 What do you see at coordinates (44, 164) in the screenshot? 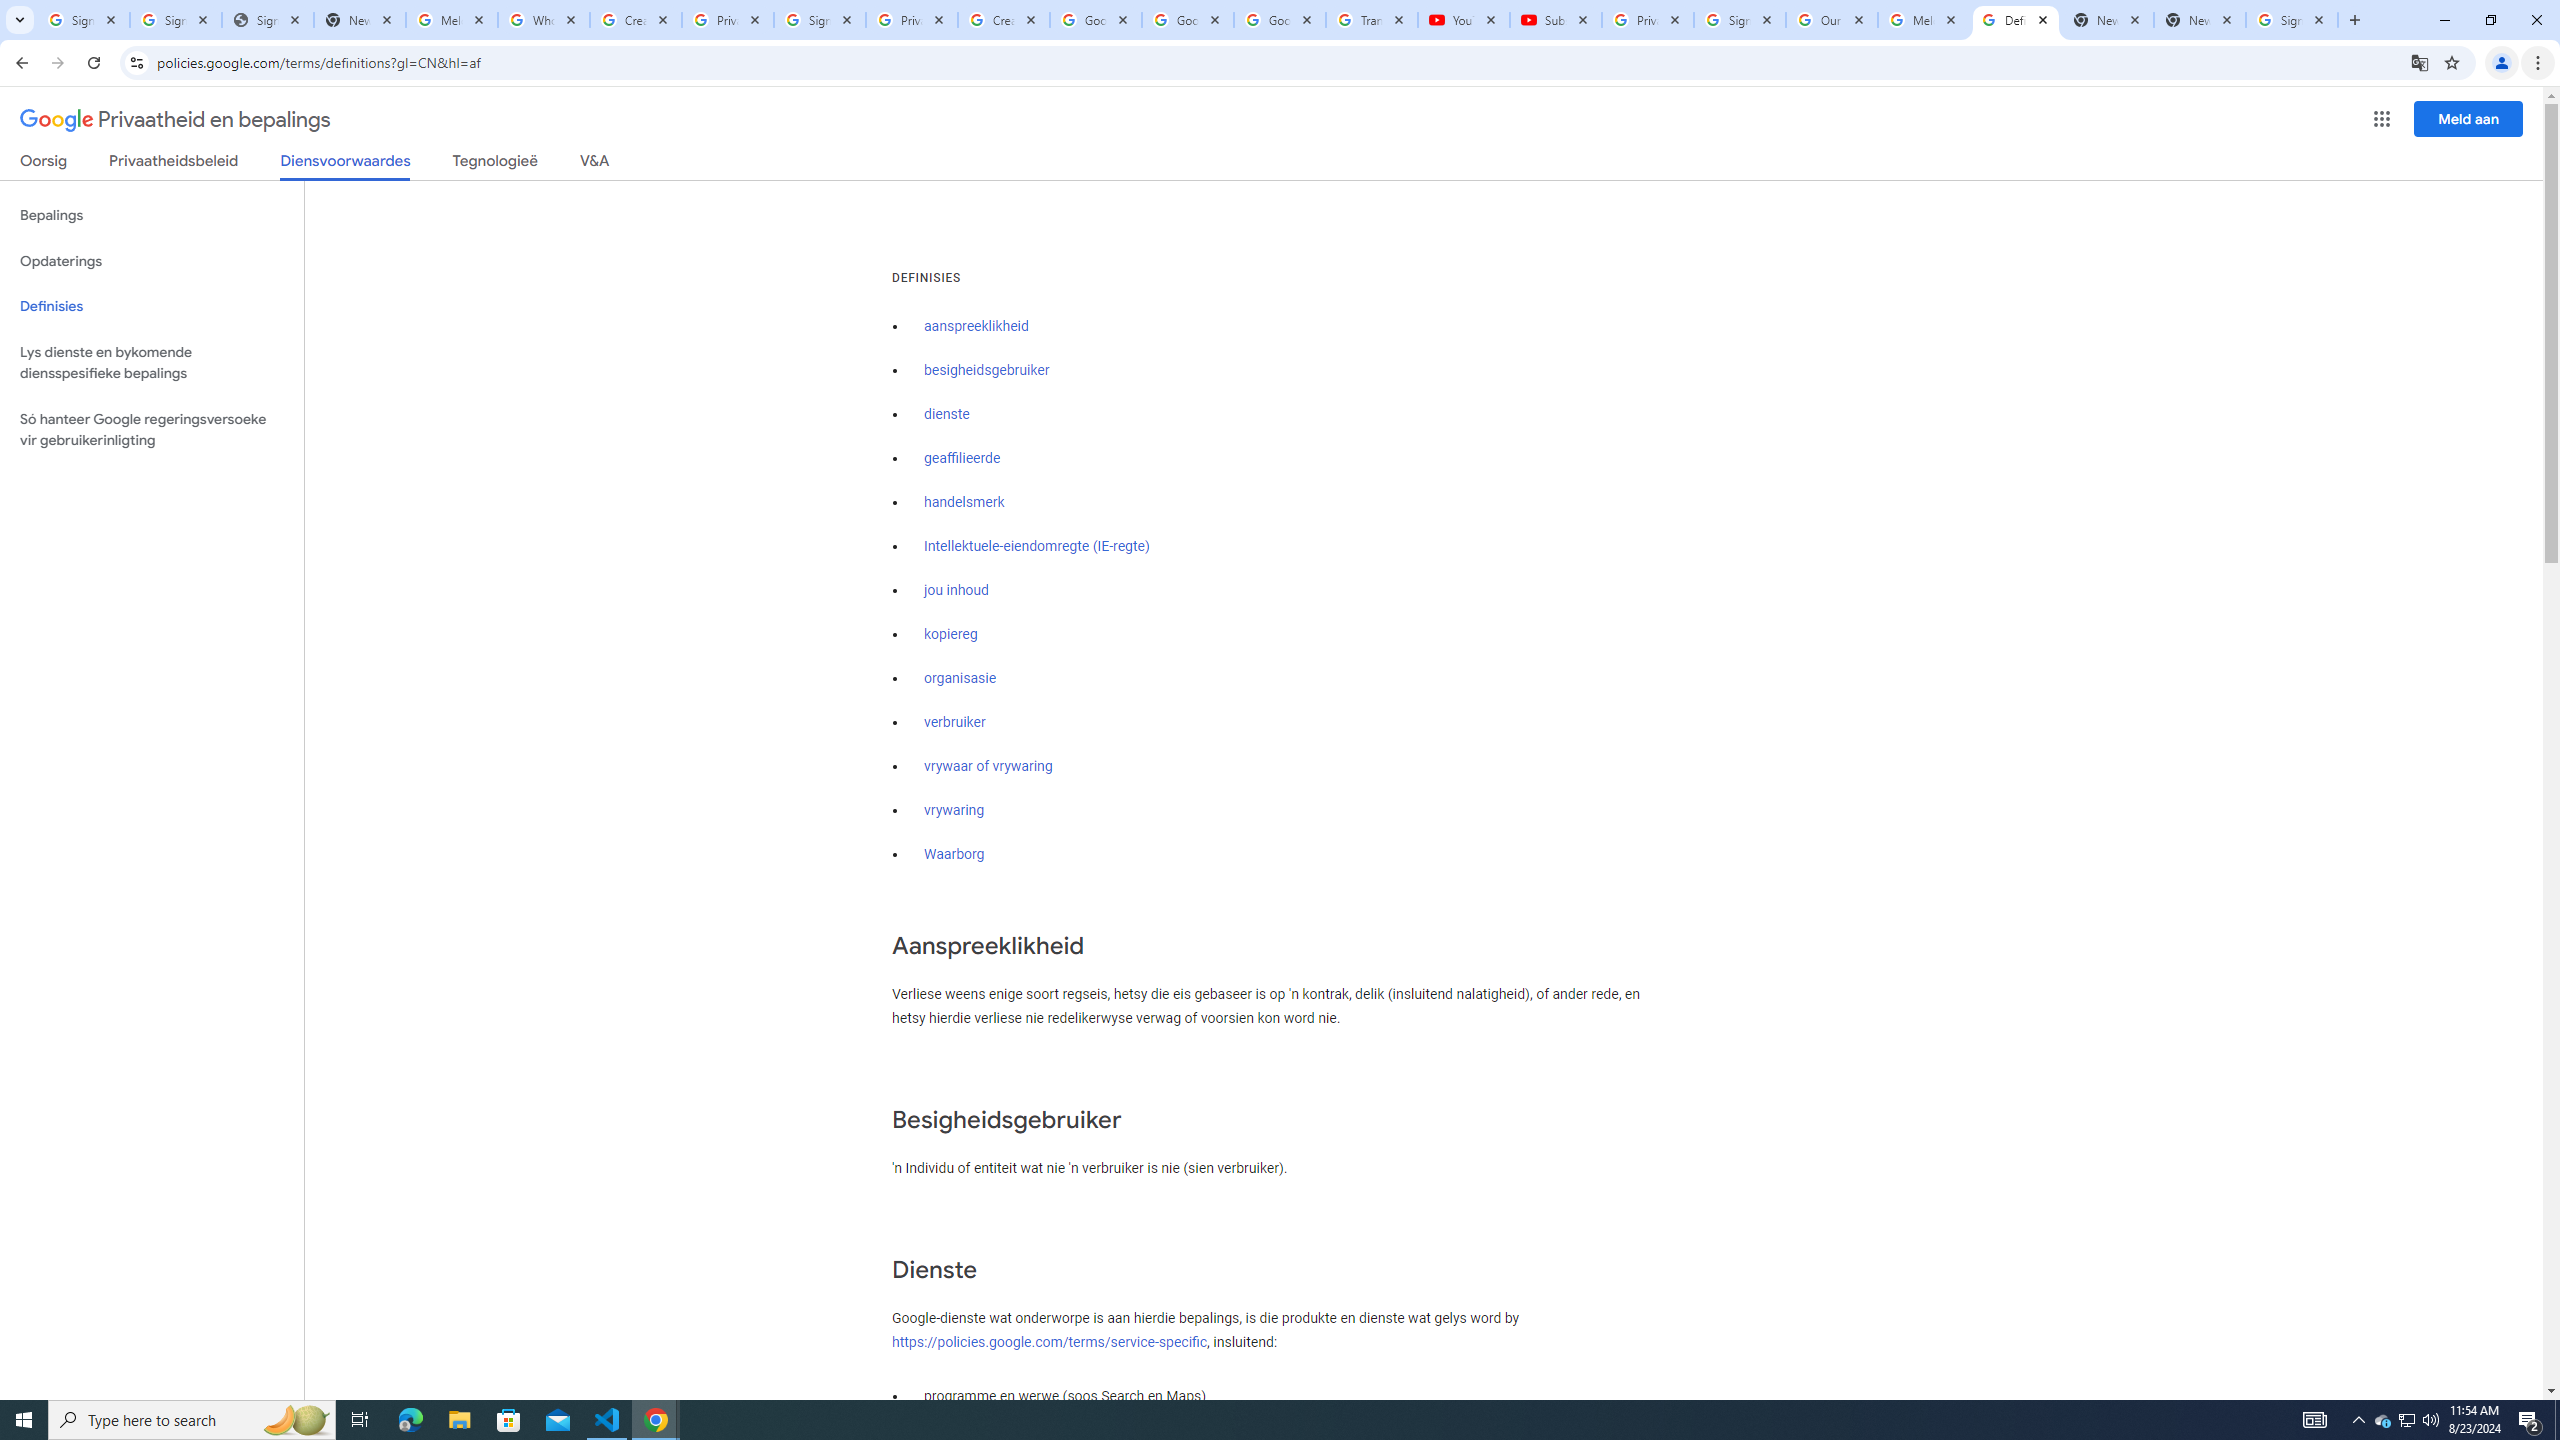
I see `Oorsig` at bounding box center [44, 164].